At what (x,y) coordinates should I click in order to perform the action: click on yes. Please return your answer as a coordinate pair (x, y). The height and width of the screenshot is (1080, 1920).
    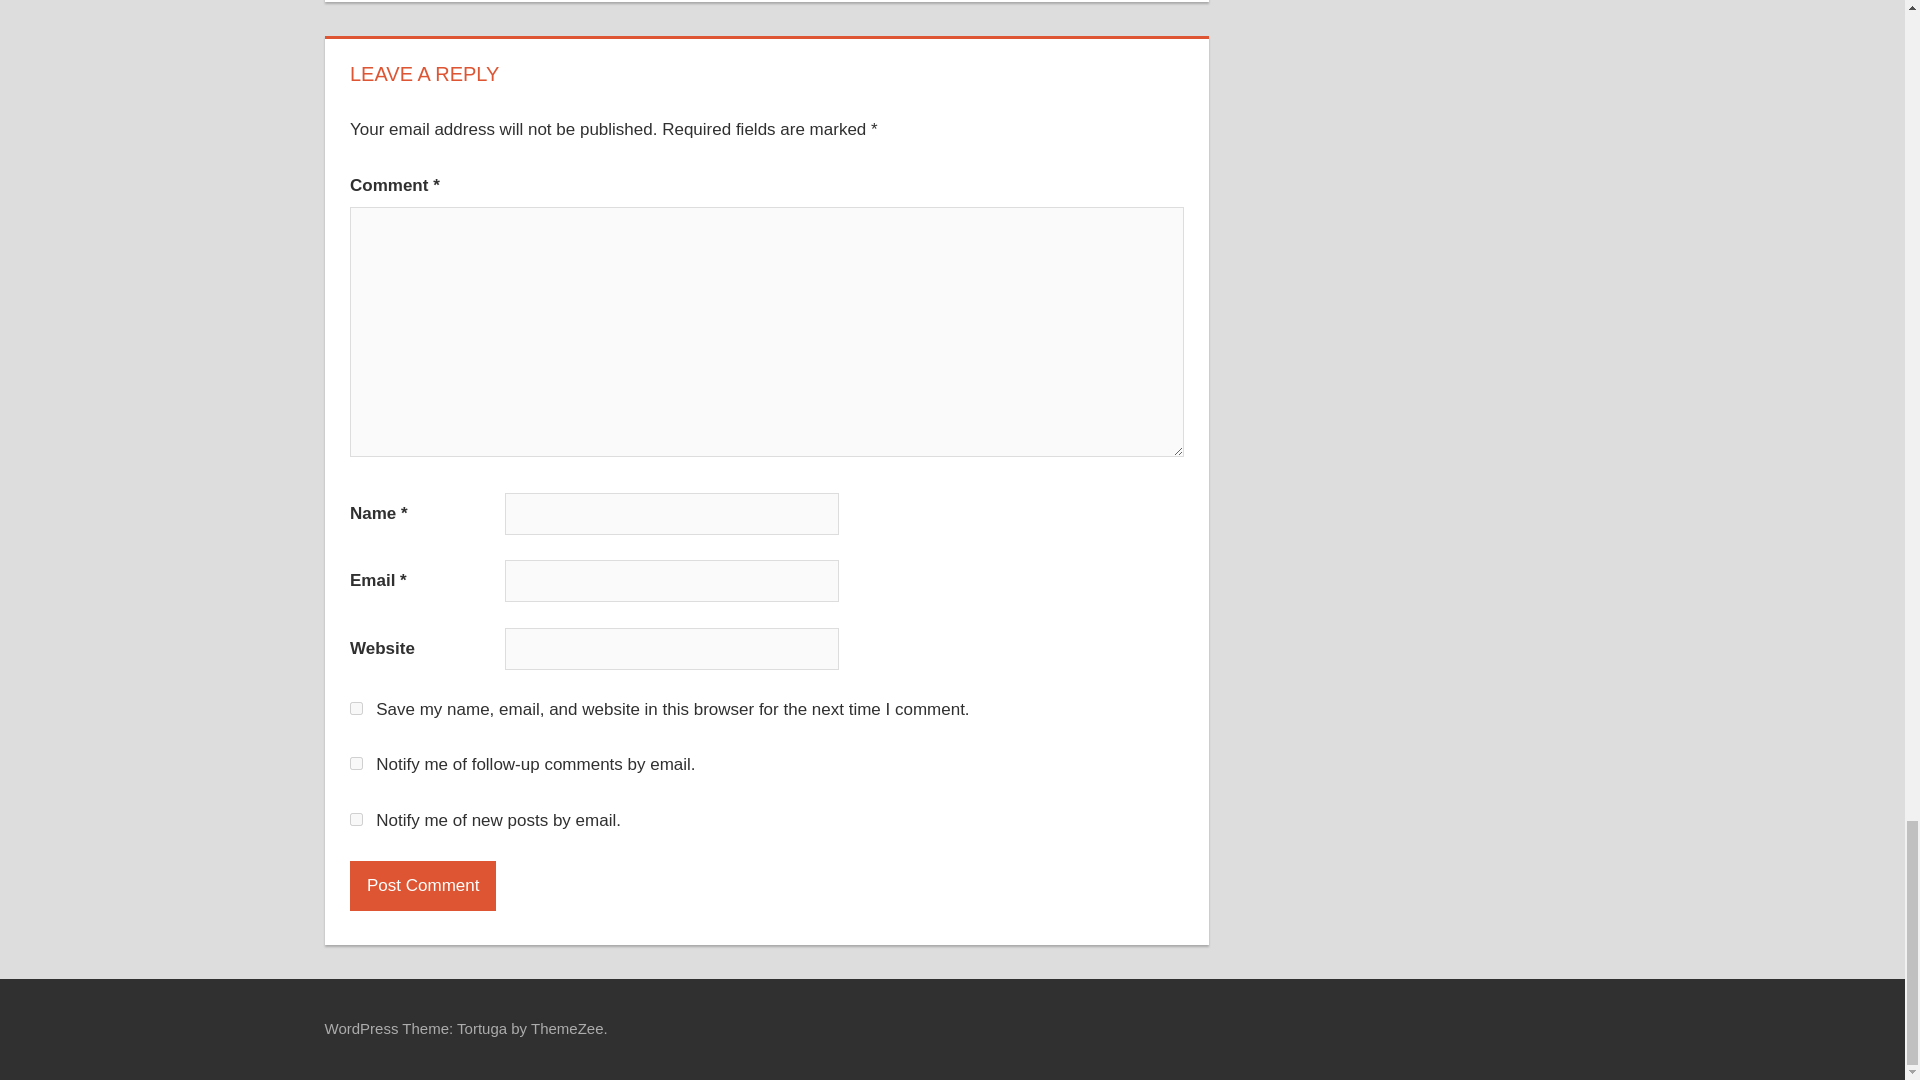
    Looking at the image, I should click on (356, 708).